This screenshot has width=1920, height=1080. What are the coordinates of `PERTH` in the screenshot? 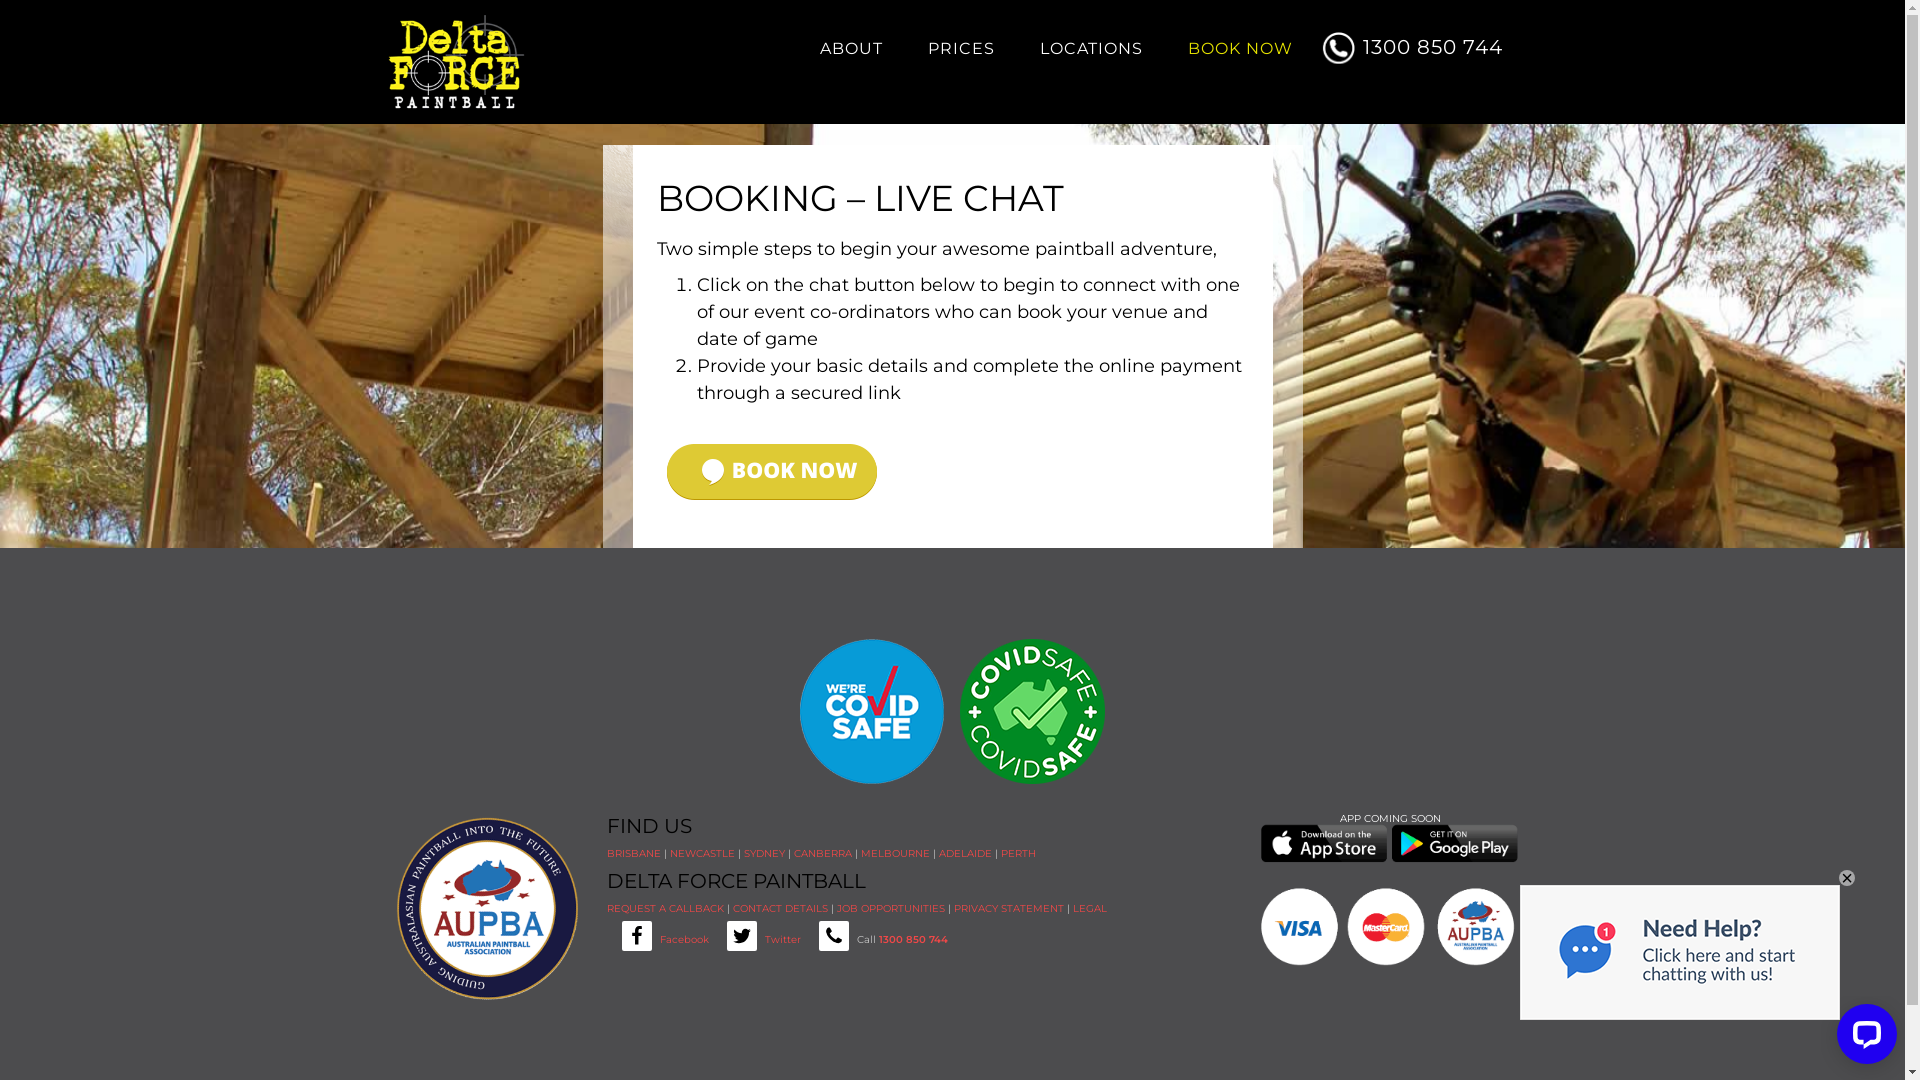 It's located at (1018, 854).